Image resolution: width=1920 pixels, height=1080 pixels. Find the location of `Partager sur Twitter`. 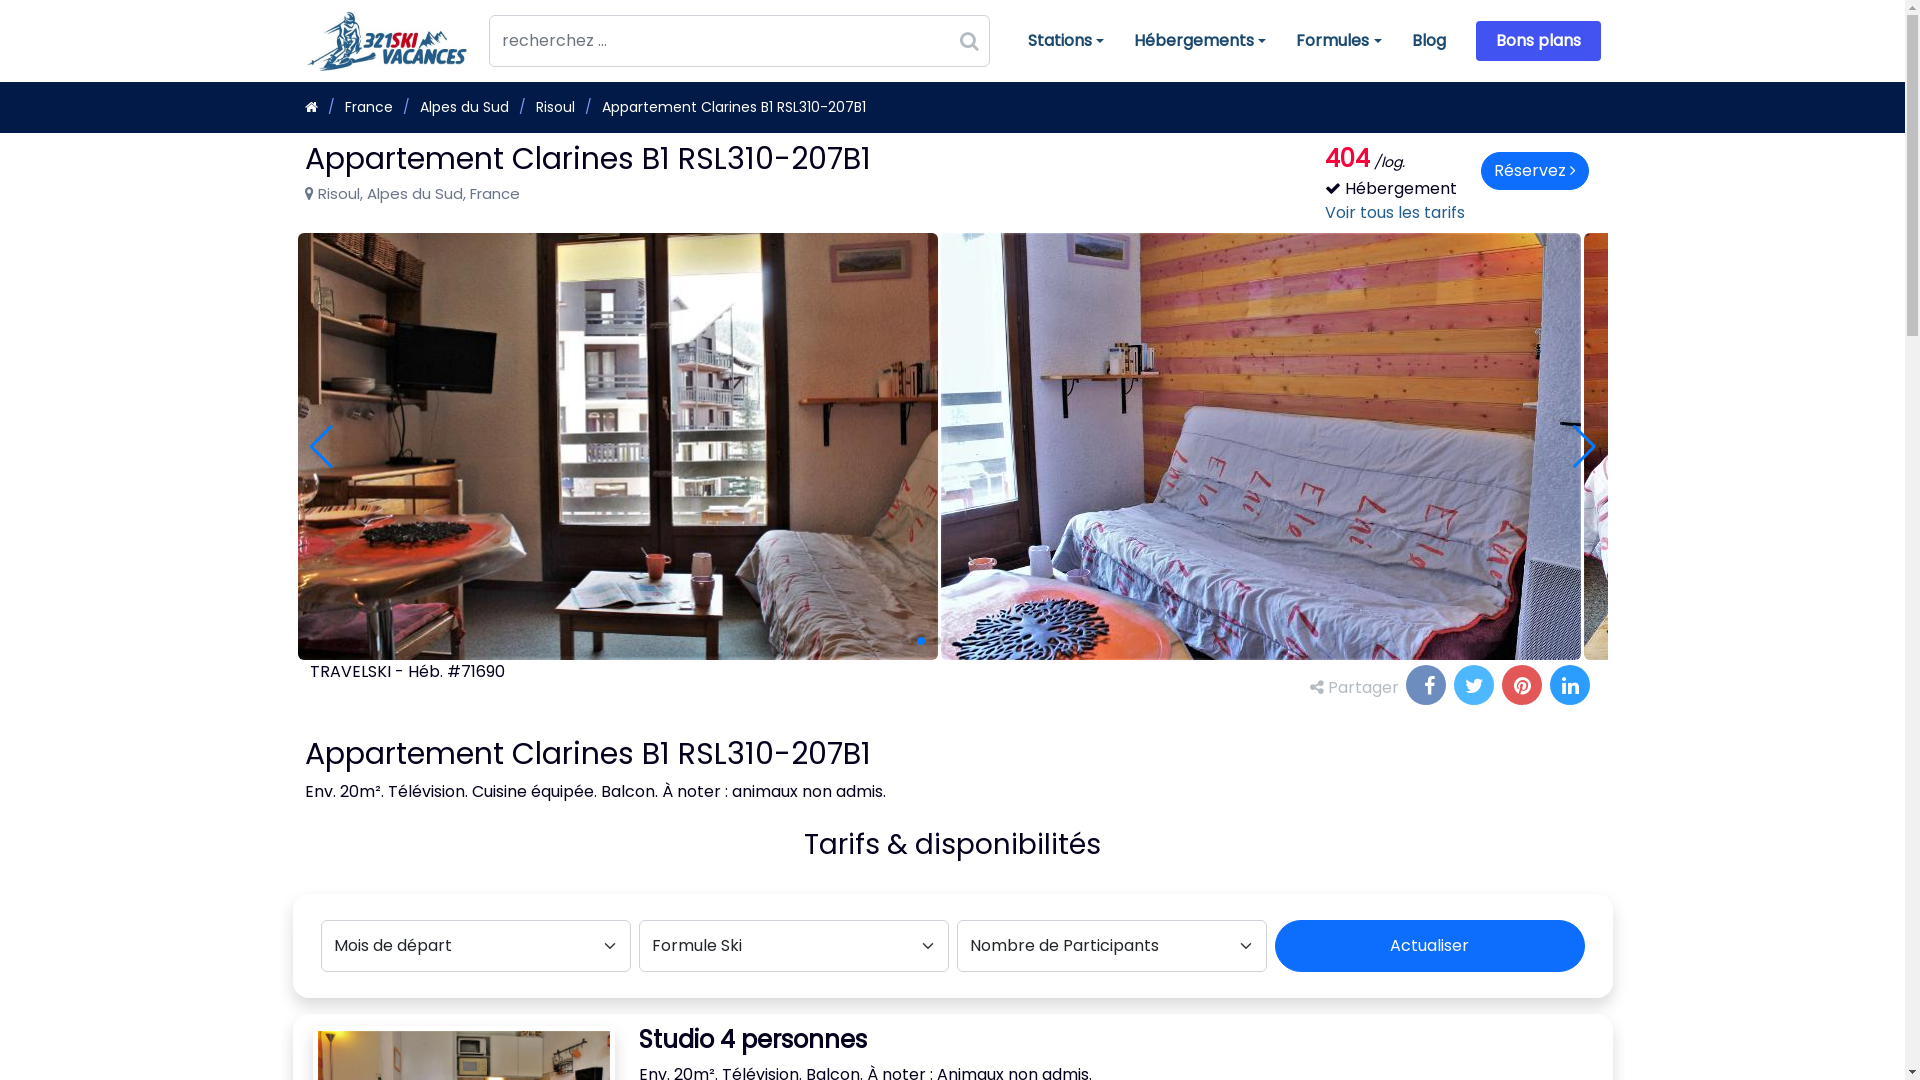

Partager sur Twitter is located at coordinates (1476, 688).